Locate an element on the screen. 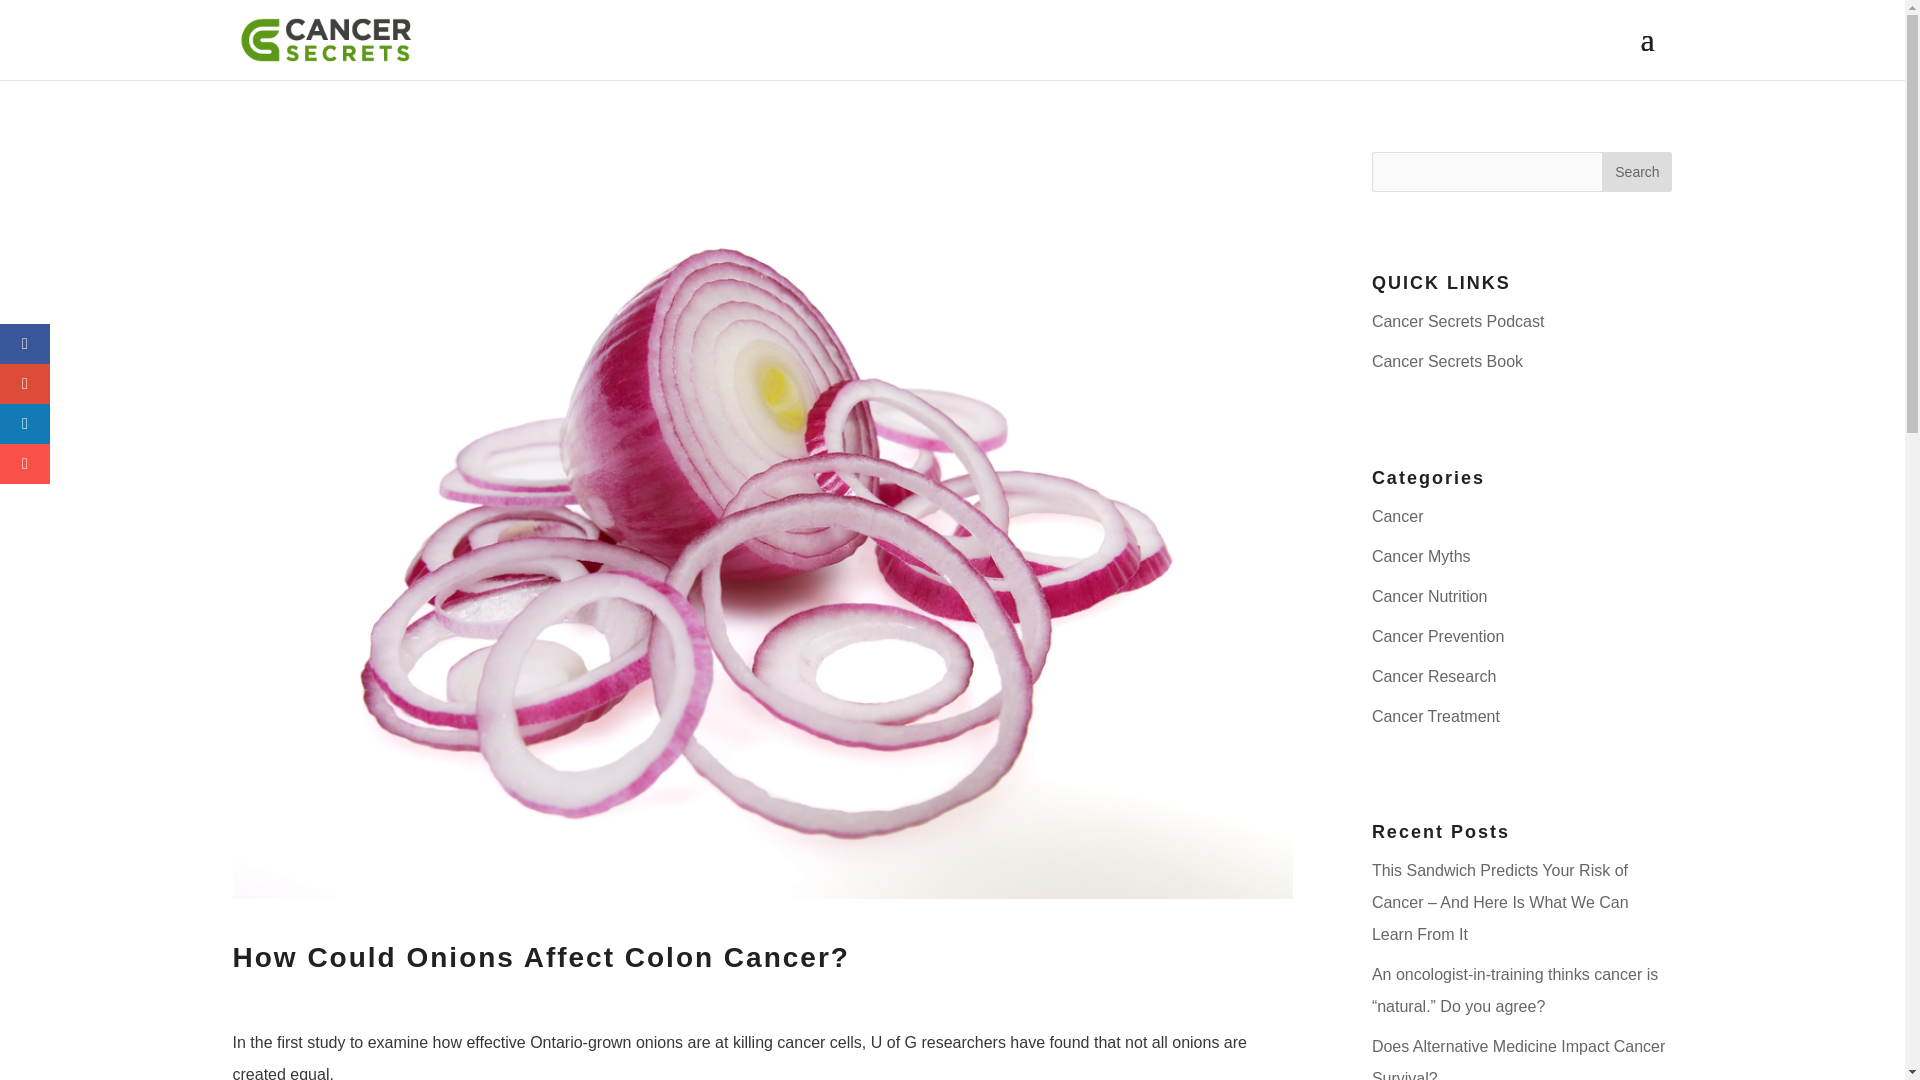 Image resolution: width=1920 pixels, height=1080 pixels. Cancer Secrets Podcast is located at coordinates (1458, 322).